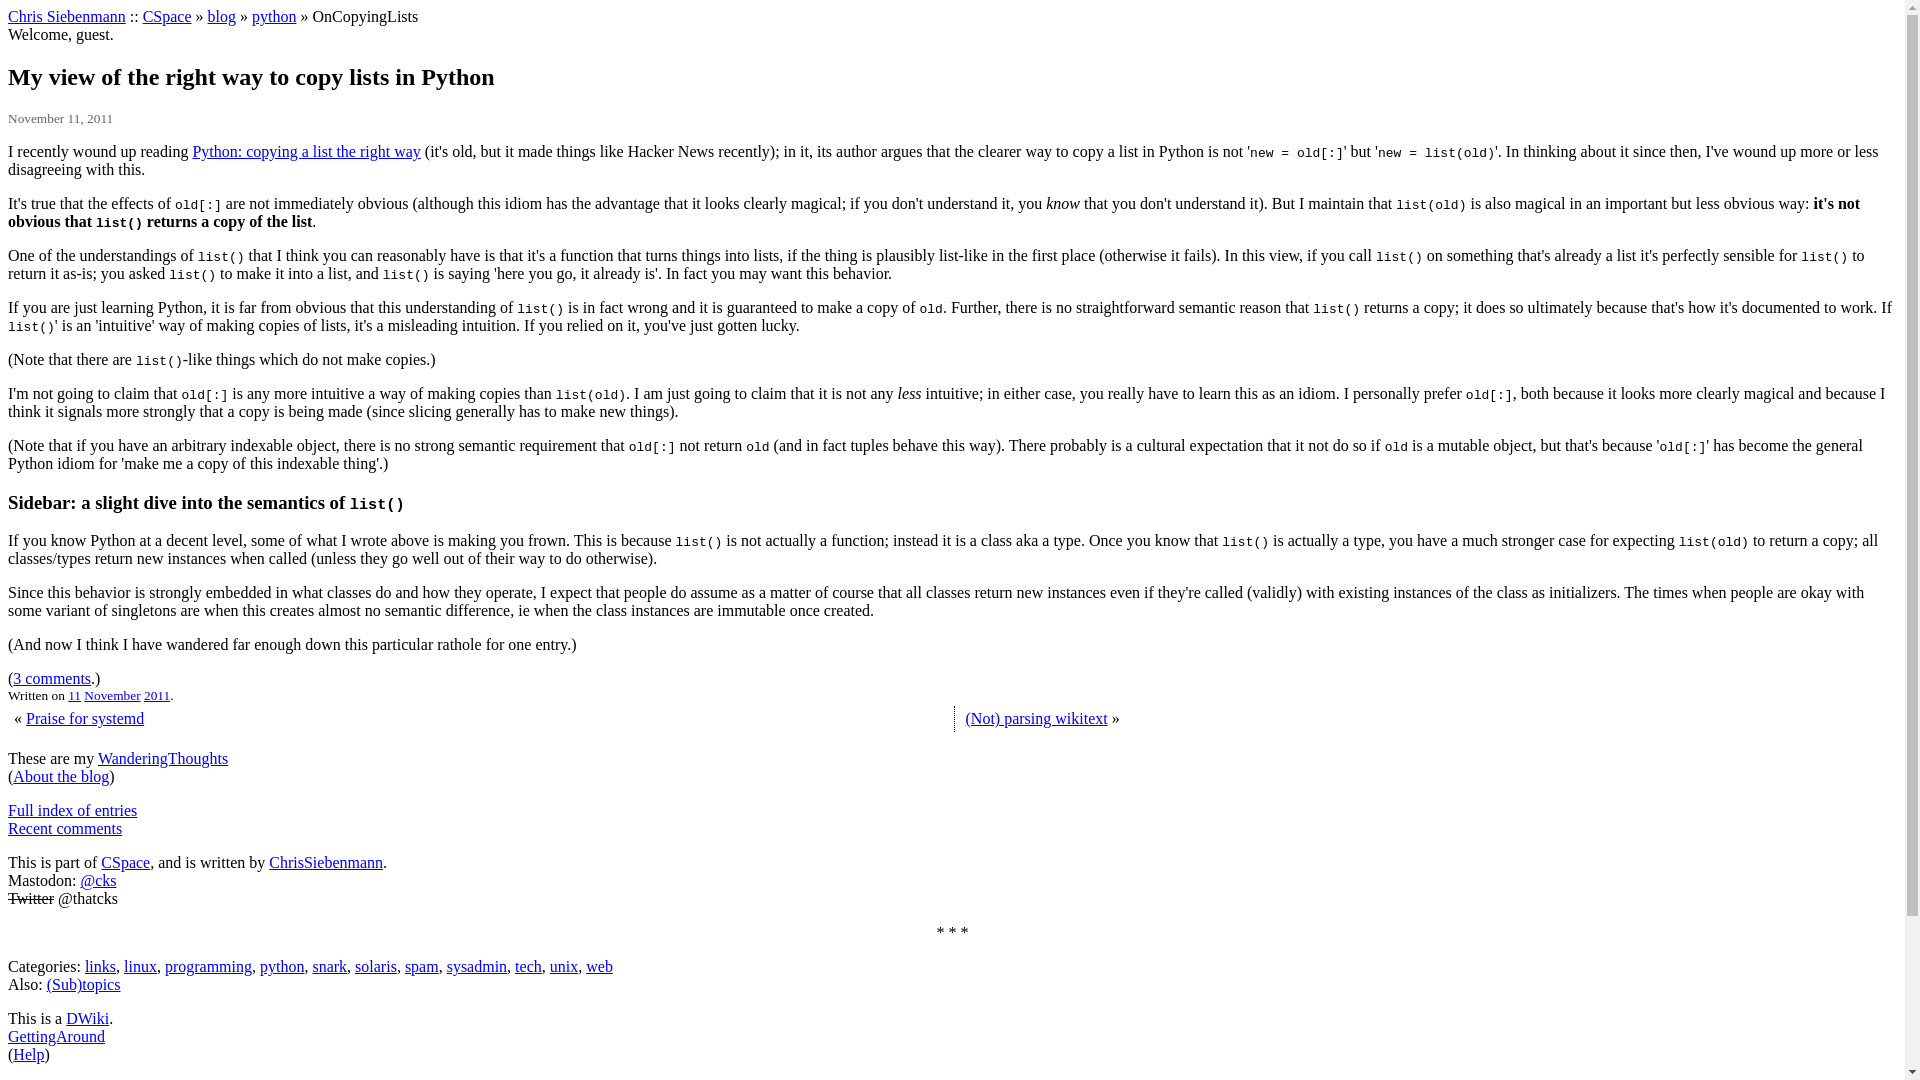  Describe the element at coordinates (112, 695) in the screenshot. I see `November` at that location.